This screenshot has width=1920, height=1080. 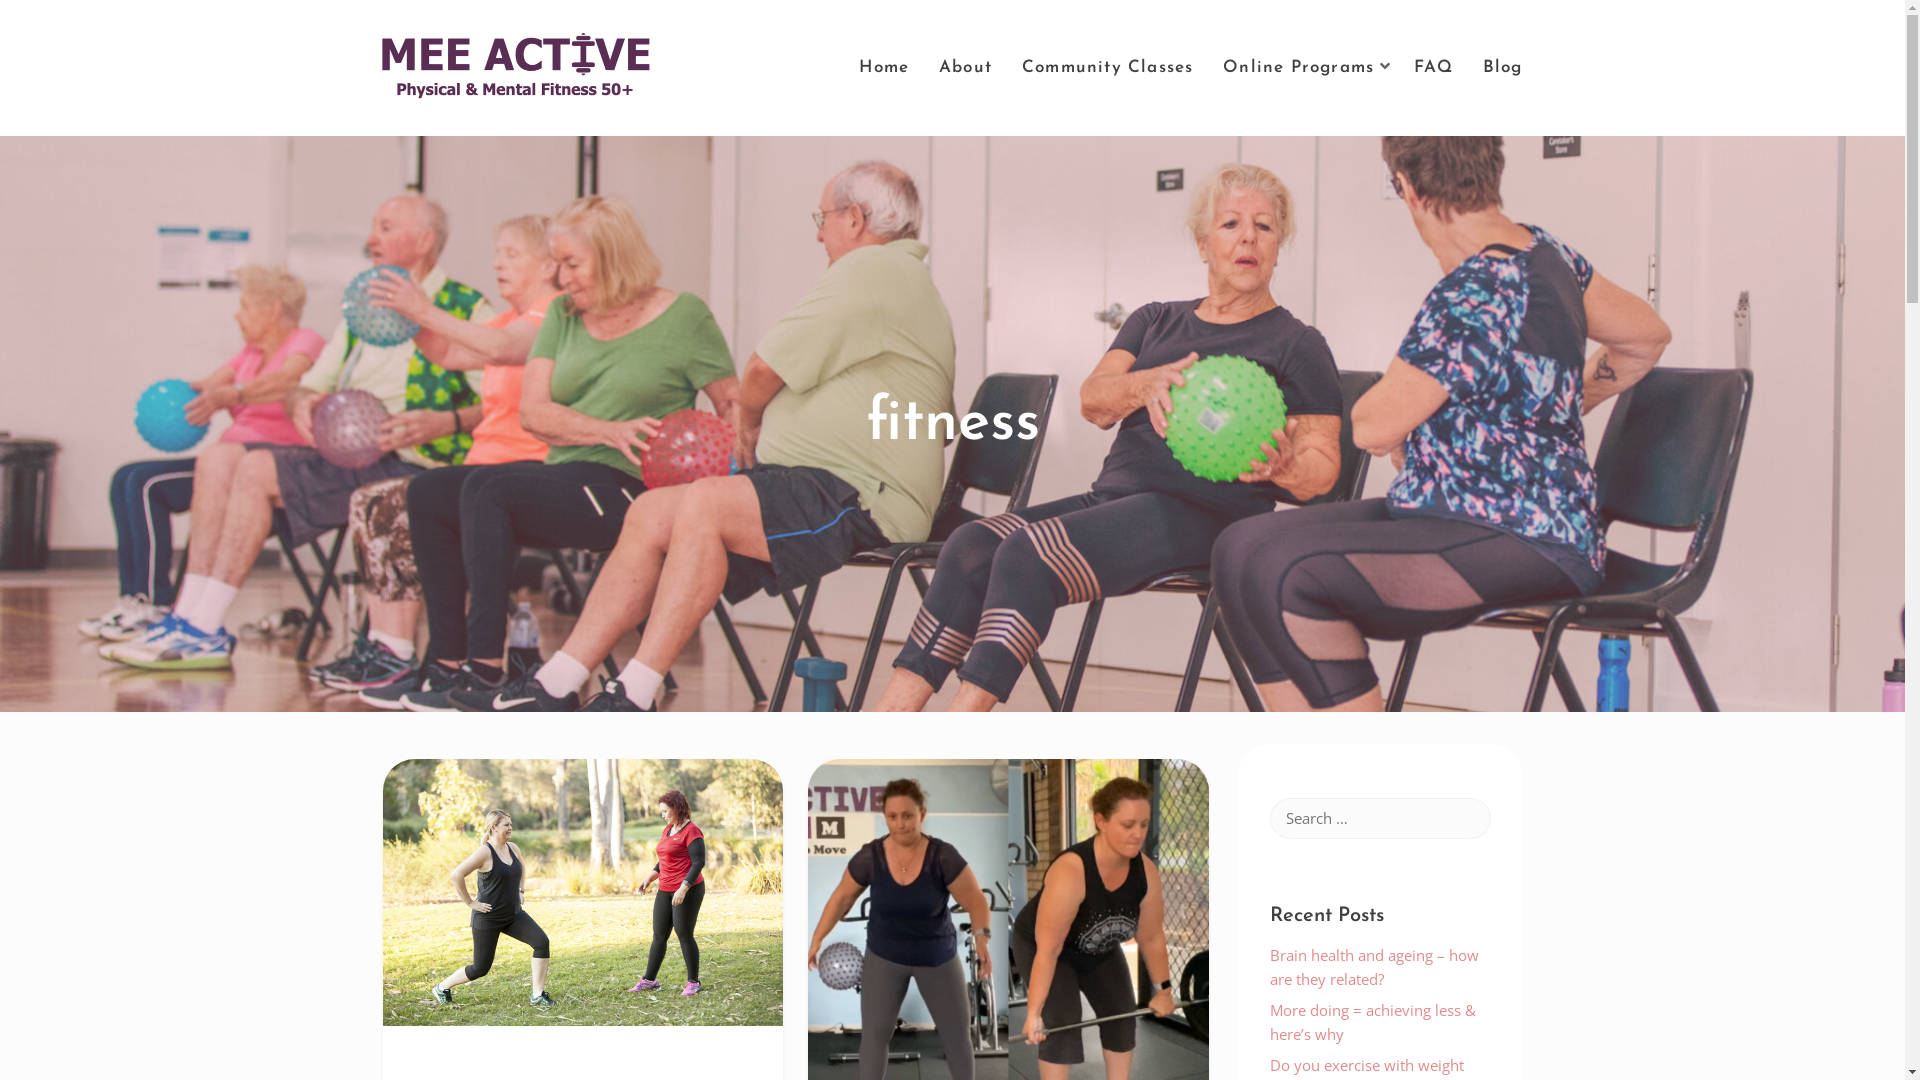 What do you see at coordinates (884, 68) in the screenshot?
I see `Home` at bounding box center [884, 68].